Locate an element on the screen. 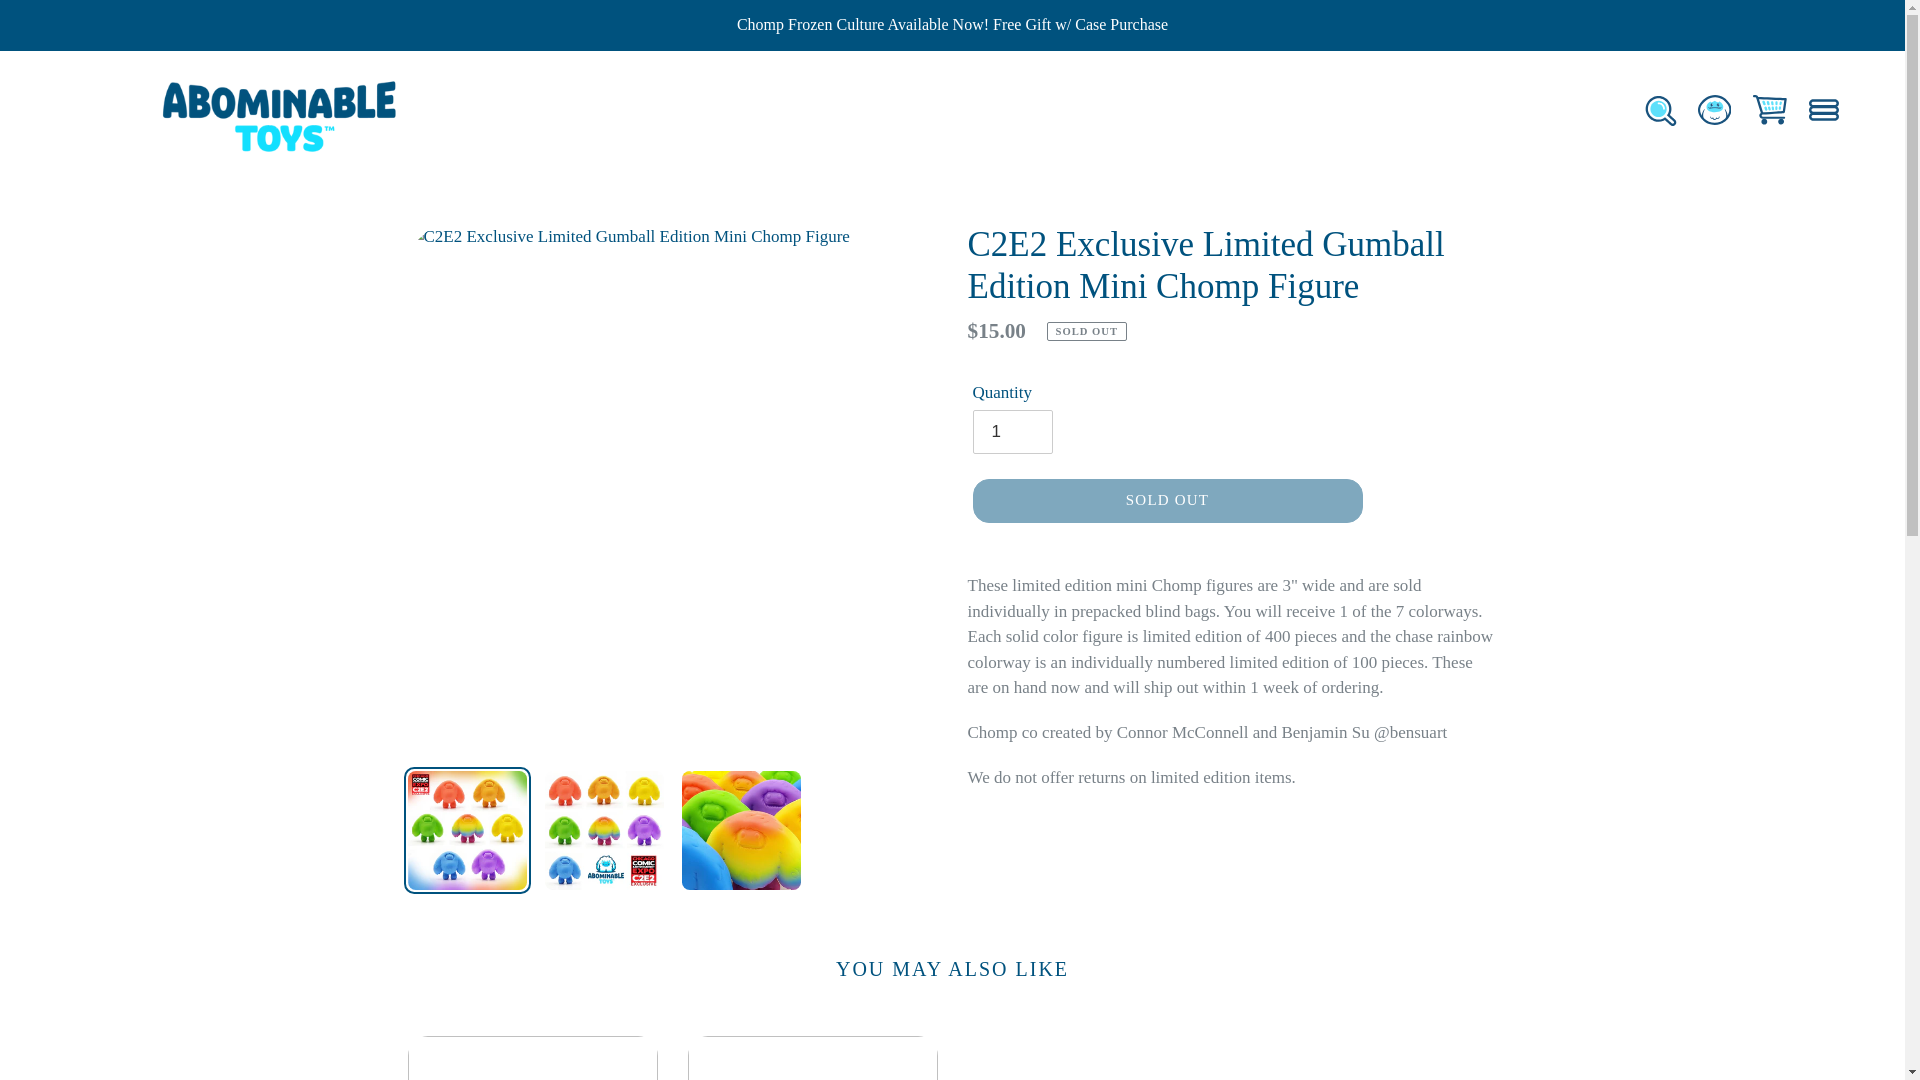 The height and width of the screenshot is (1080, 1920). 1 is located at coordinates (1012, 432).